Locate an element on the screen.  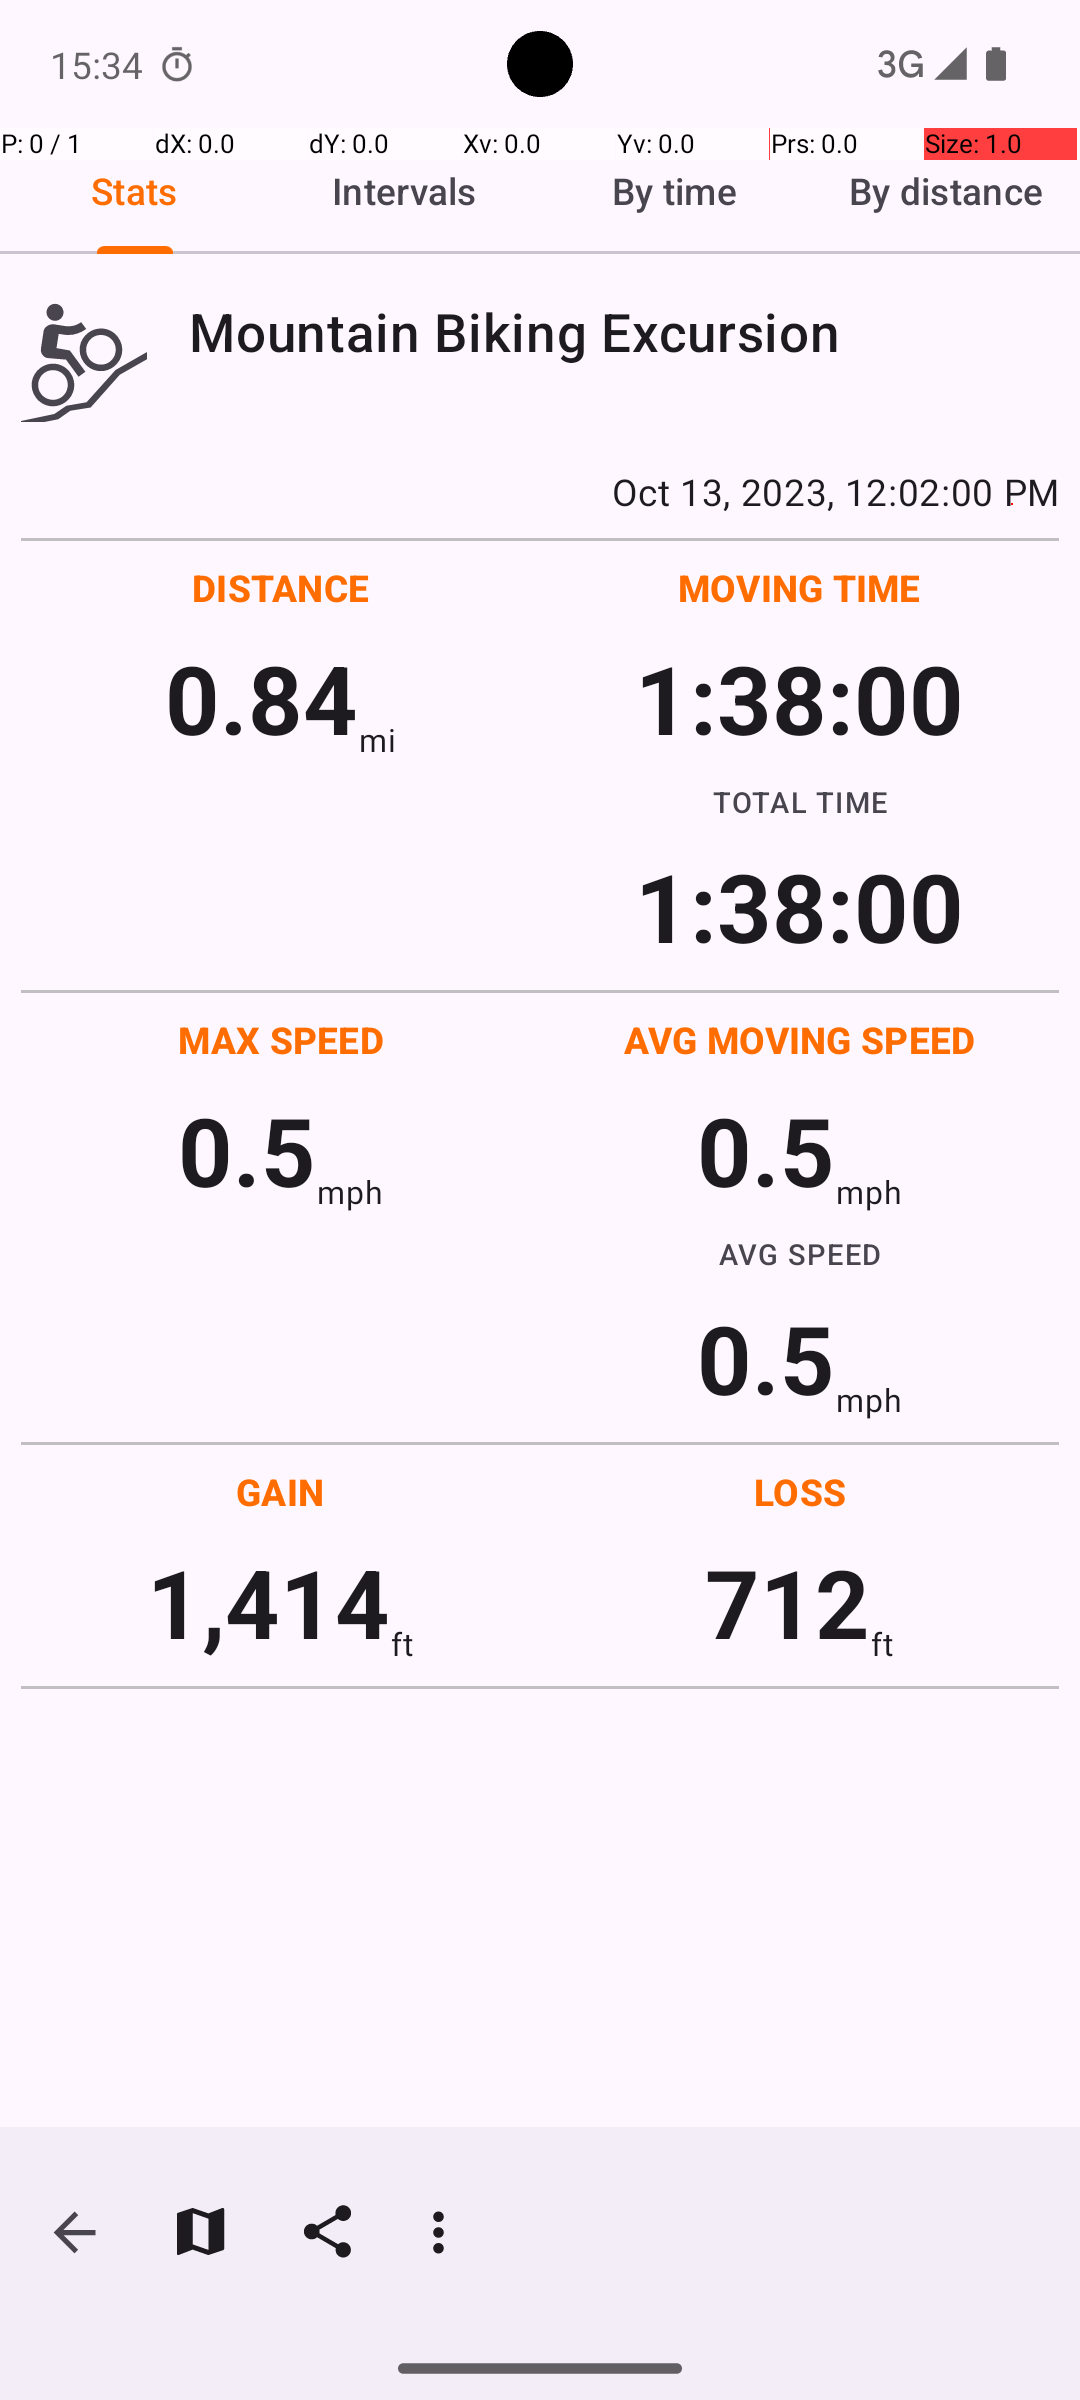
0.84 is located at coordinates (262, 698).